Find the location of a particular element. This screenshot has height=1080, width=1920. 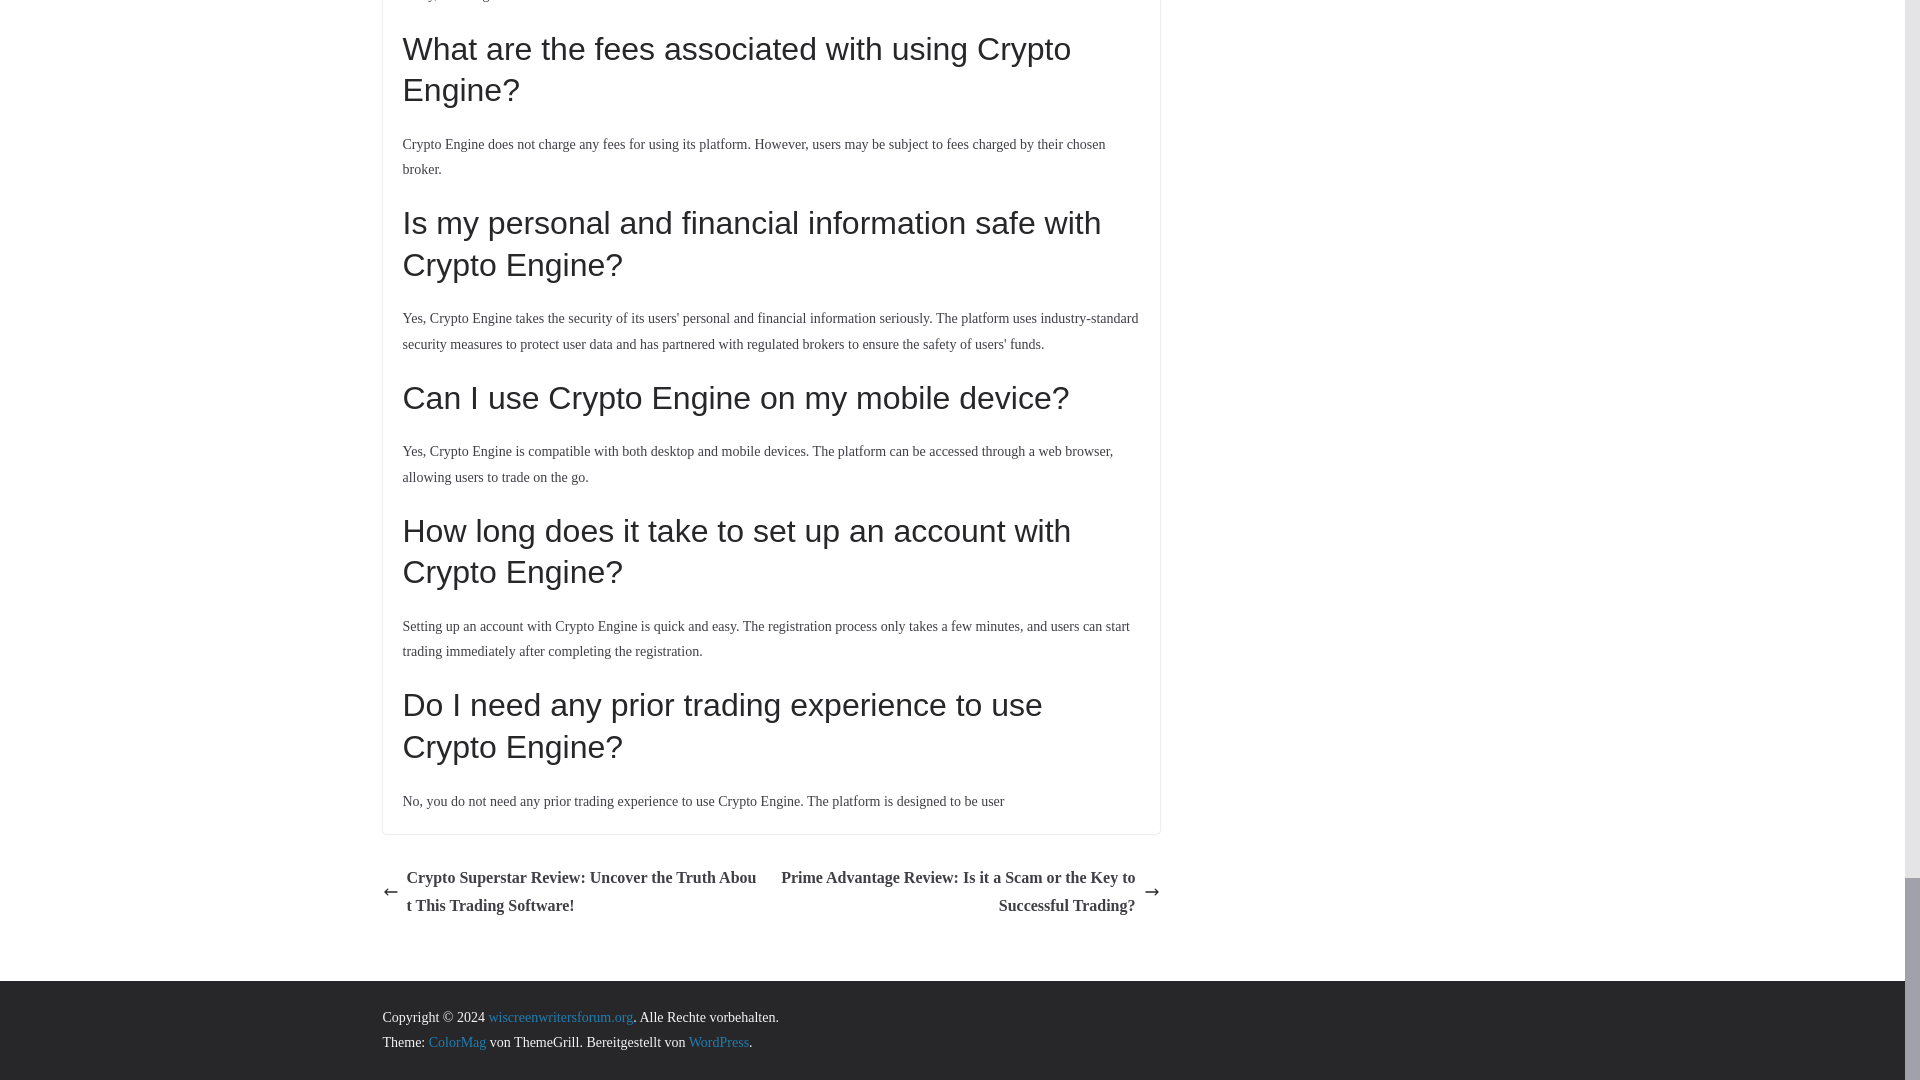

WordPress is located at coordinates (718, 1042).